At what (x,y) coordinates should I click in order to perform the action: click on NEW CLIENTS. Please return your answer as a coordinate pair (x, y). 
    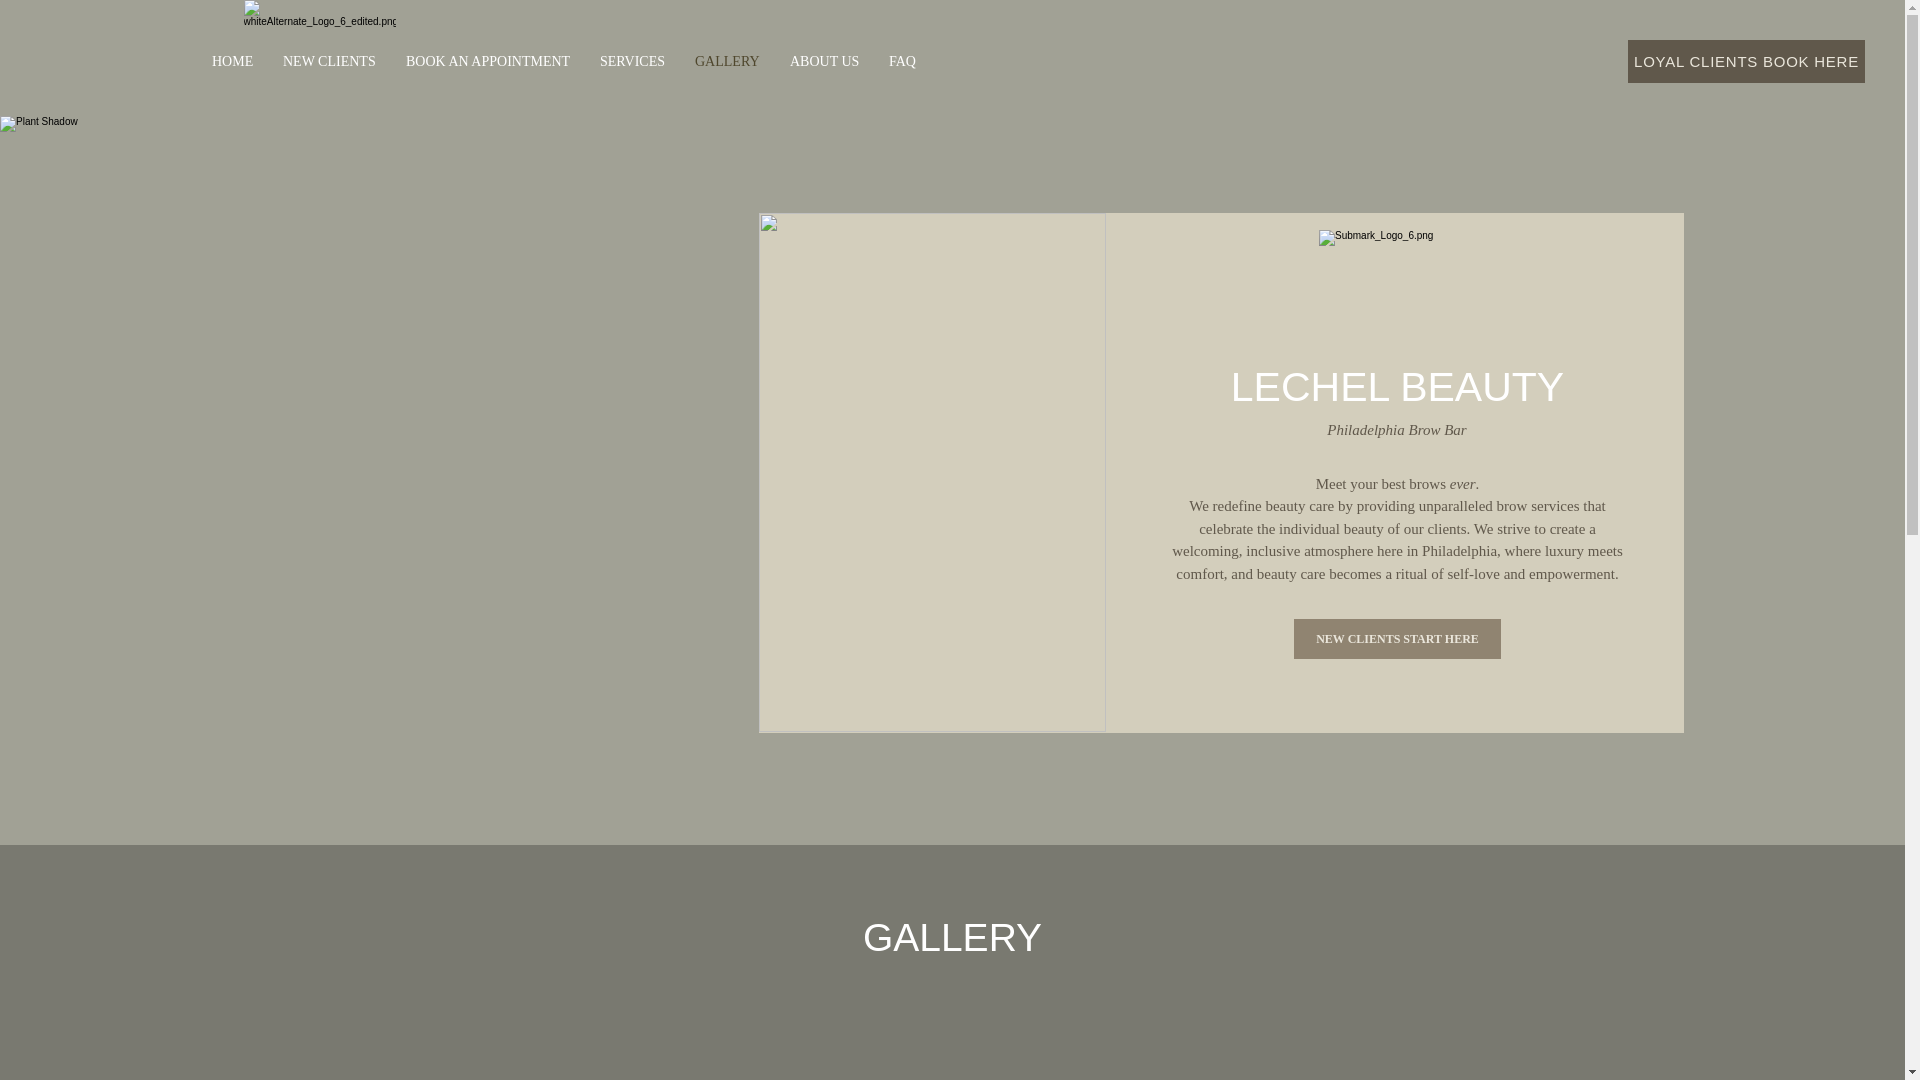
    Looking at the image, I should click on (330, 61).